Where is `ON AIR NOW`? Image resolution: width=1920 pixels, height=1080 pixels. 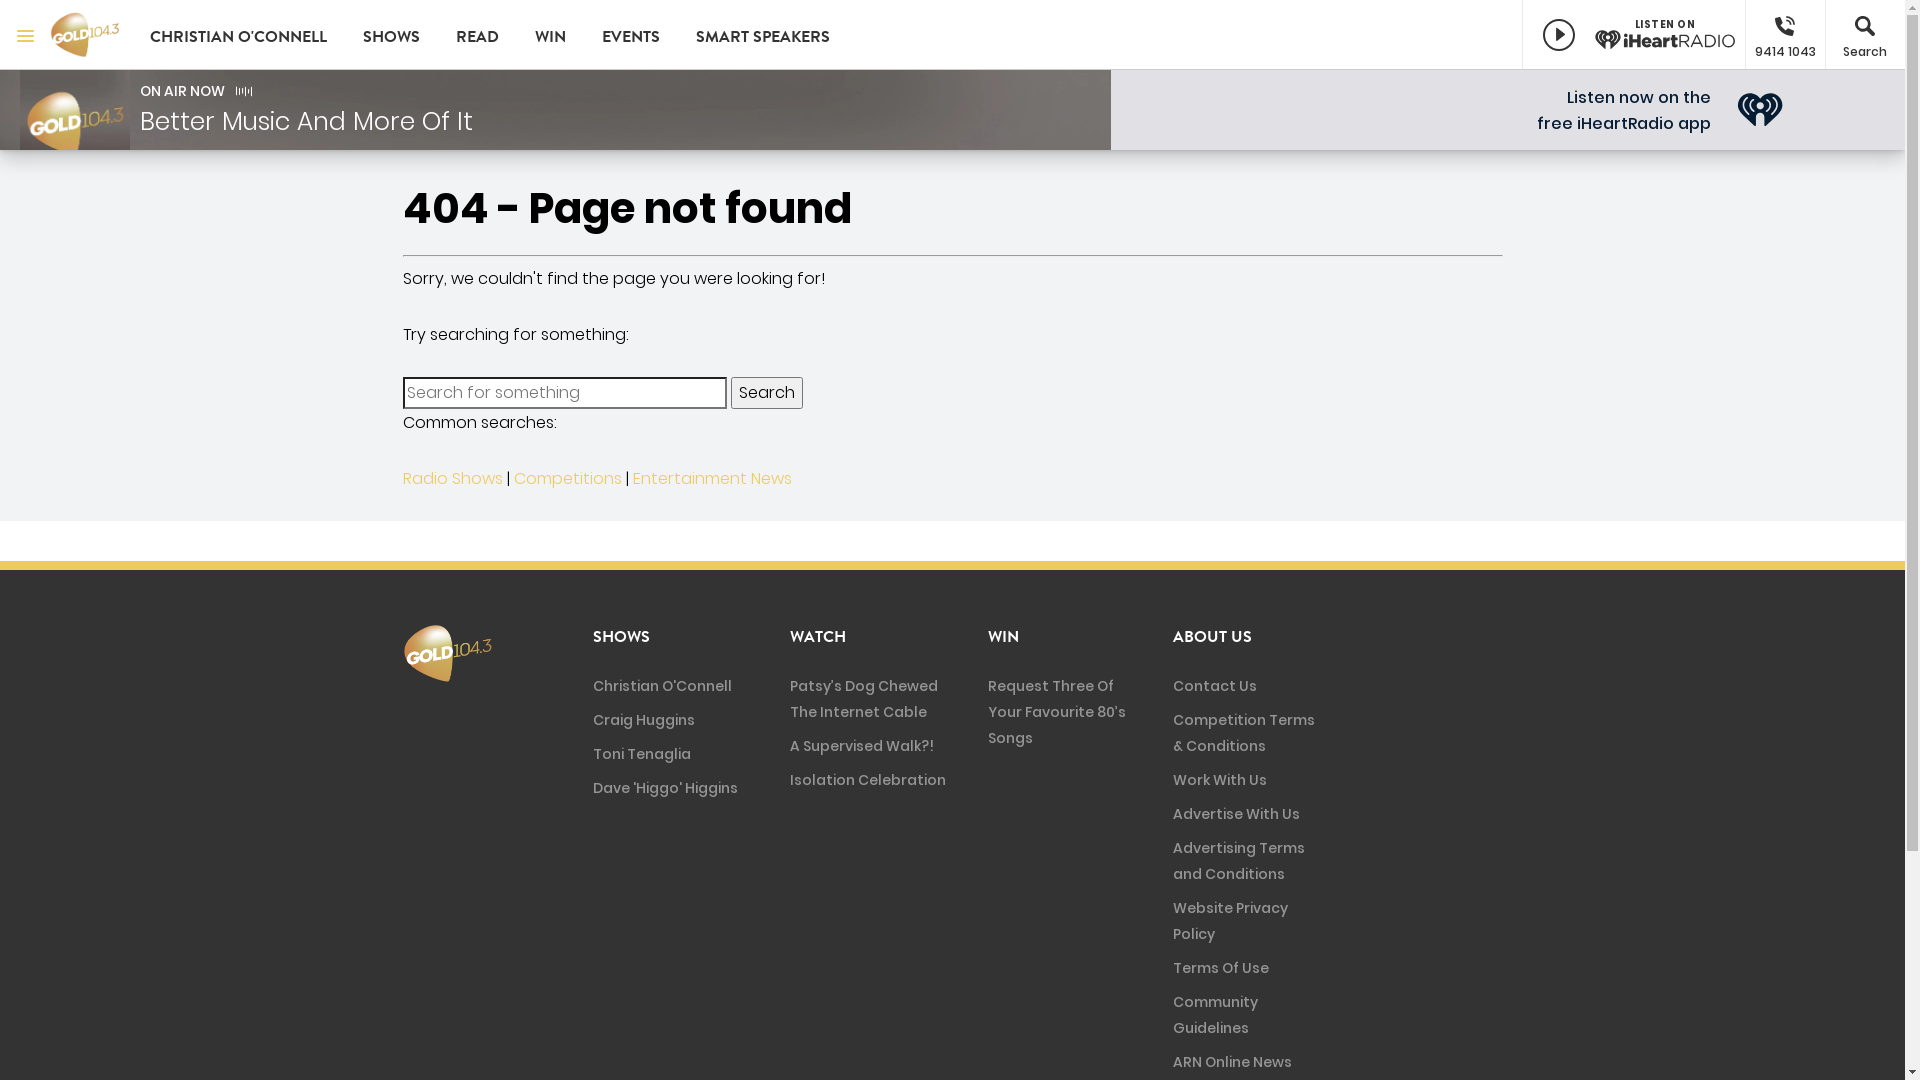
ON AIR NOW is located at coordinates (182, 91).